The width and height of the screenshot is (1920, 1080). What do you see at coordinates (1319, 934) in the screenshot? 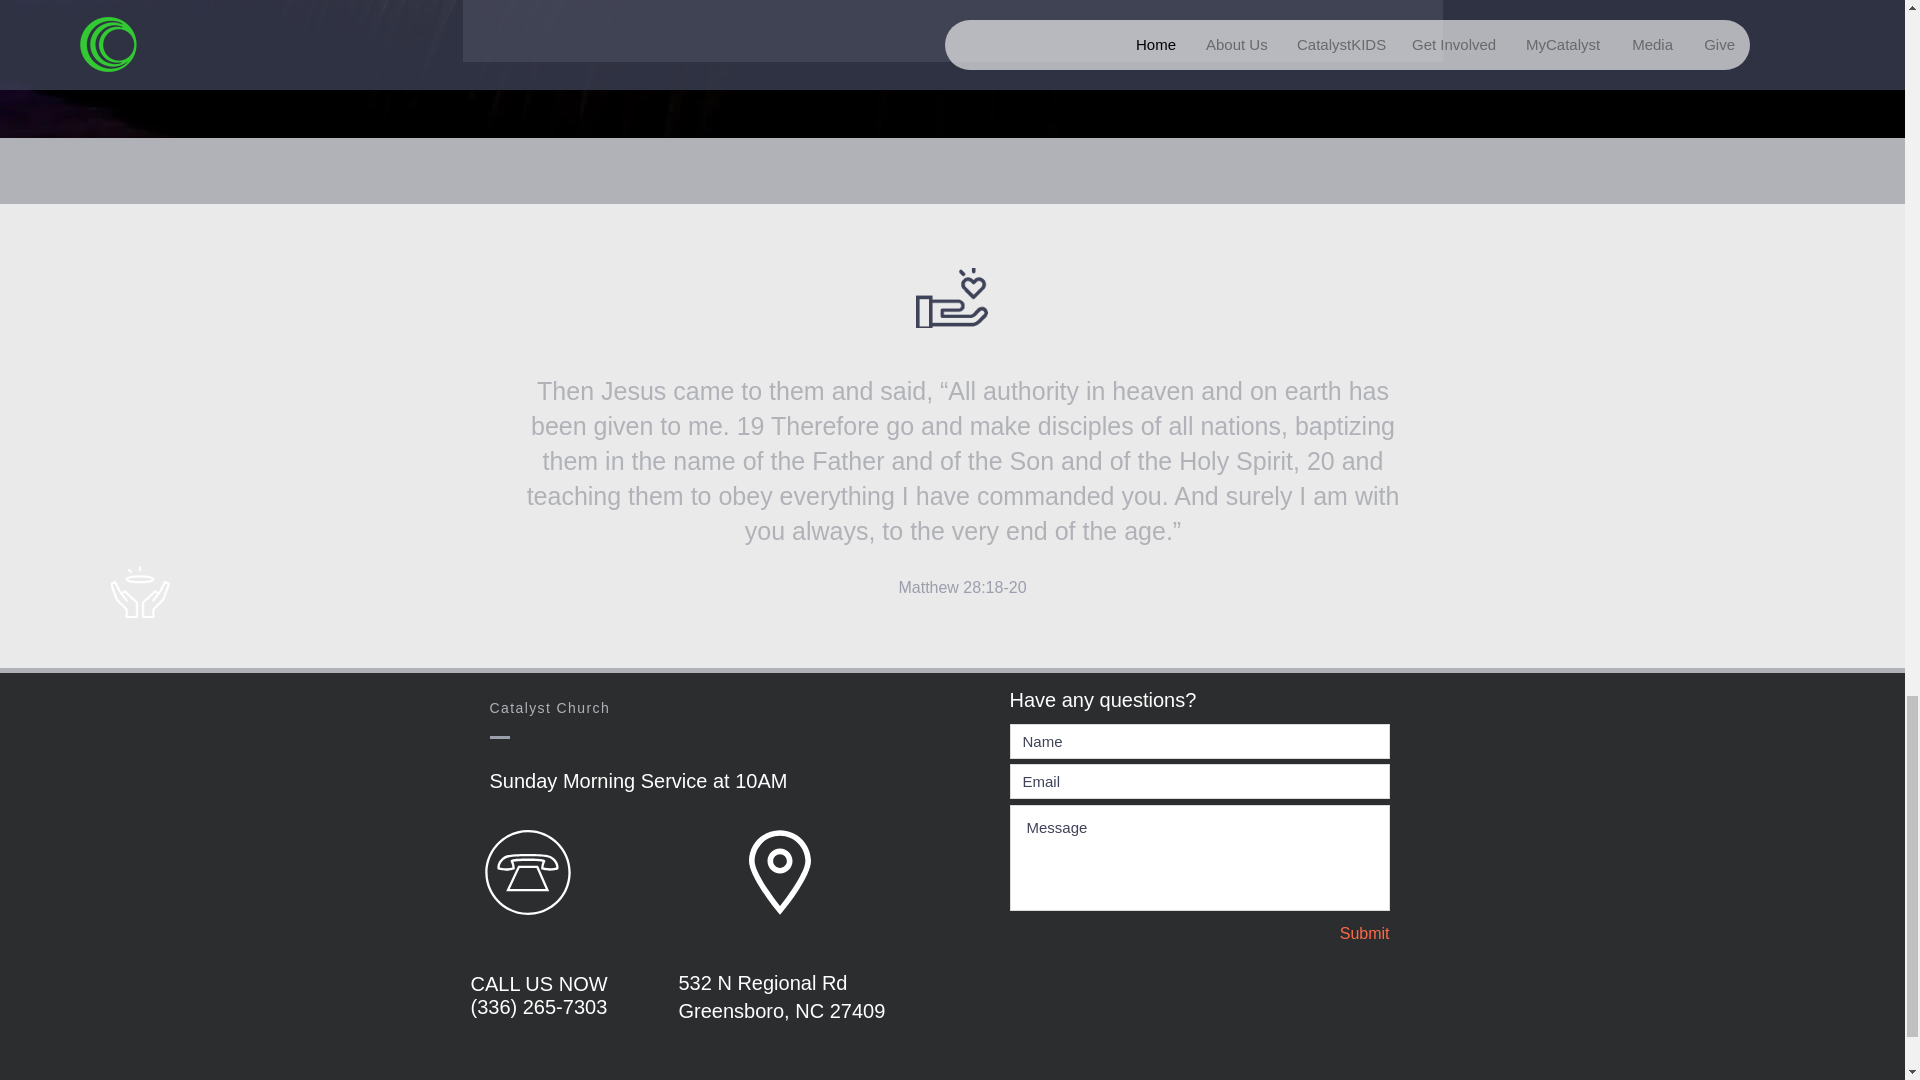
I see `Submit` at bounding box center [1319, 934].